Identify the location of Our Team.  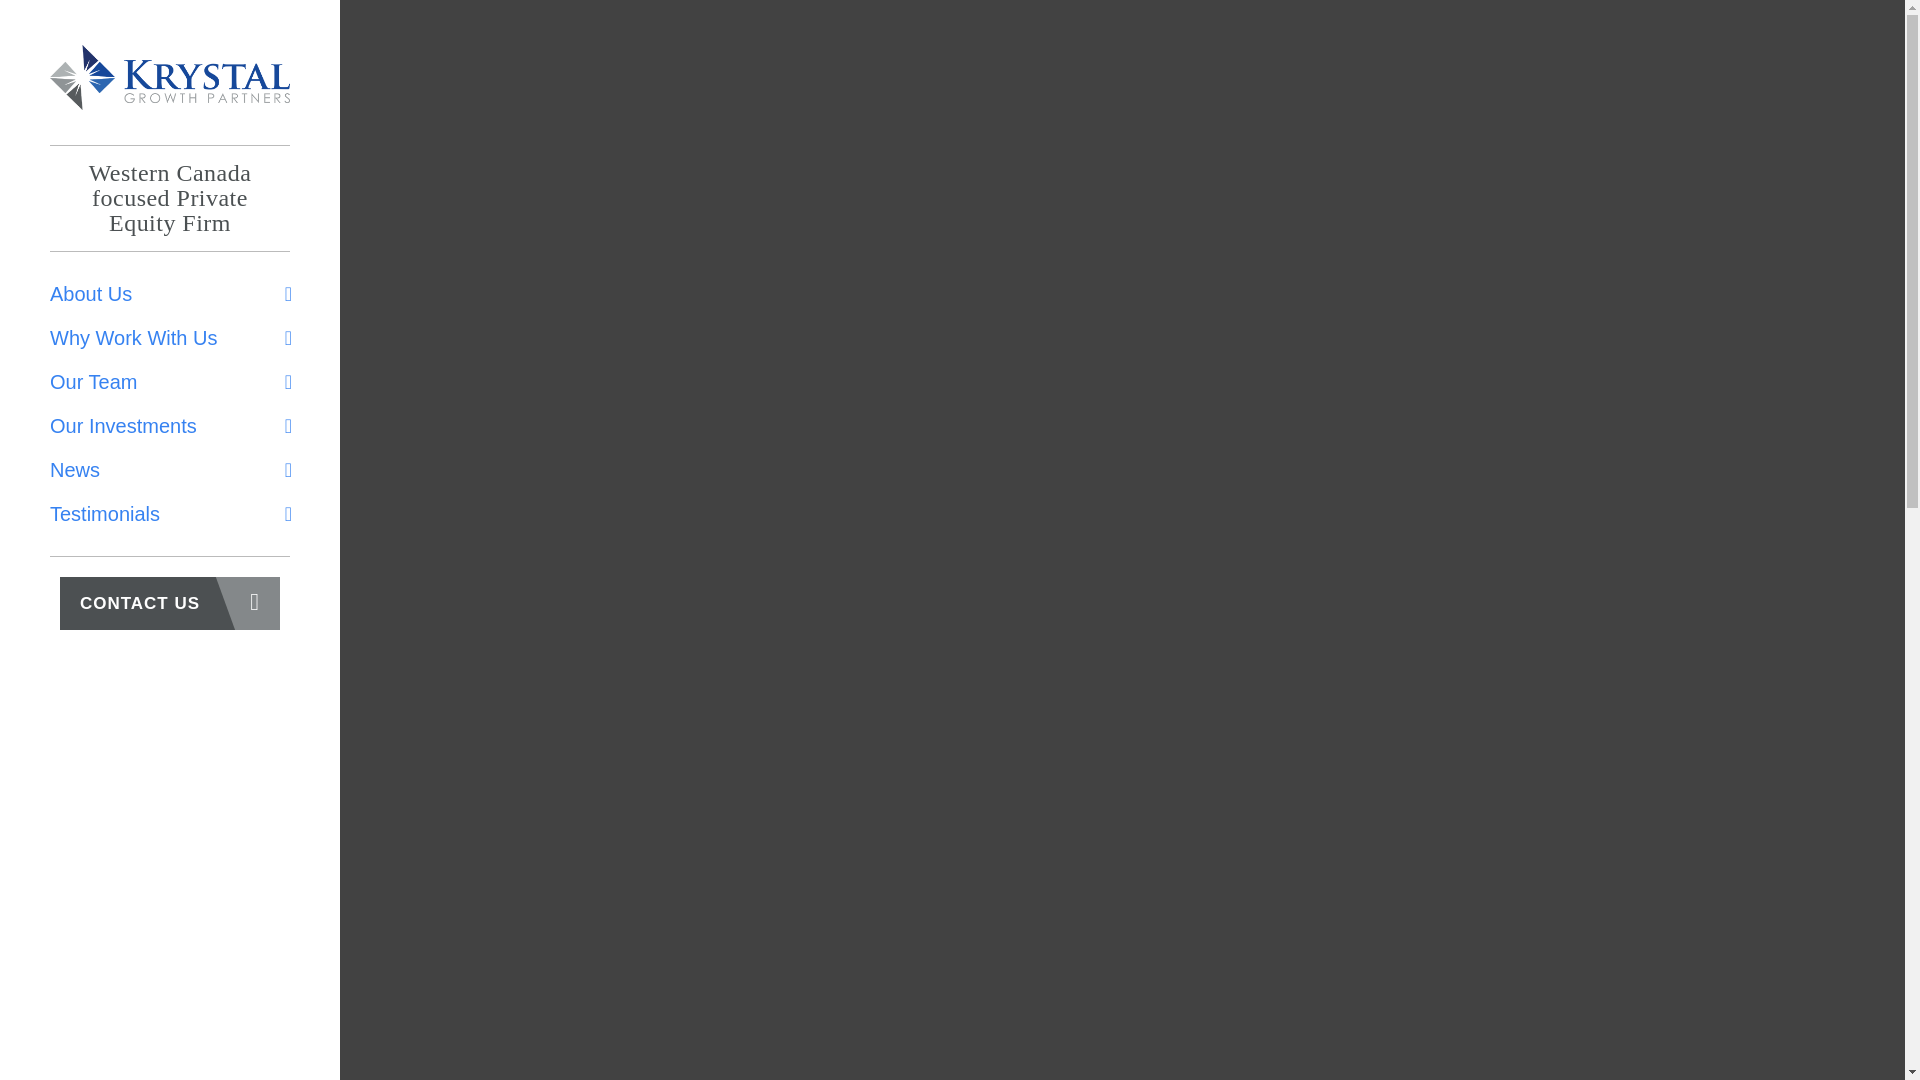
(170, 381).